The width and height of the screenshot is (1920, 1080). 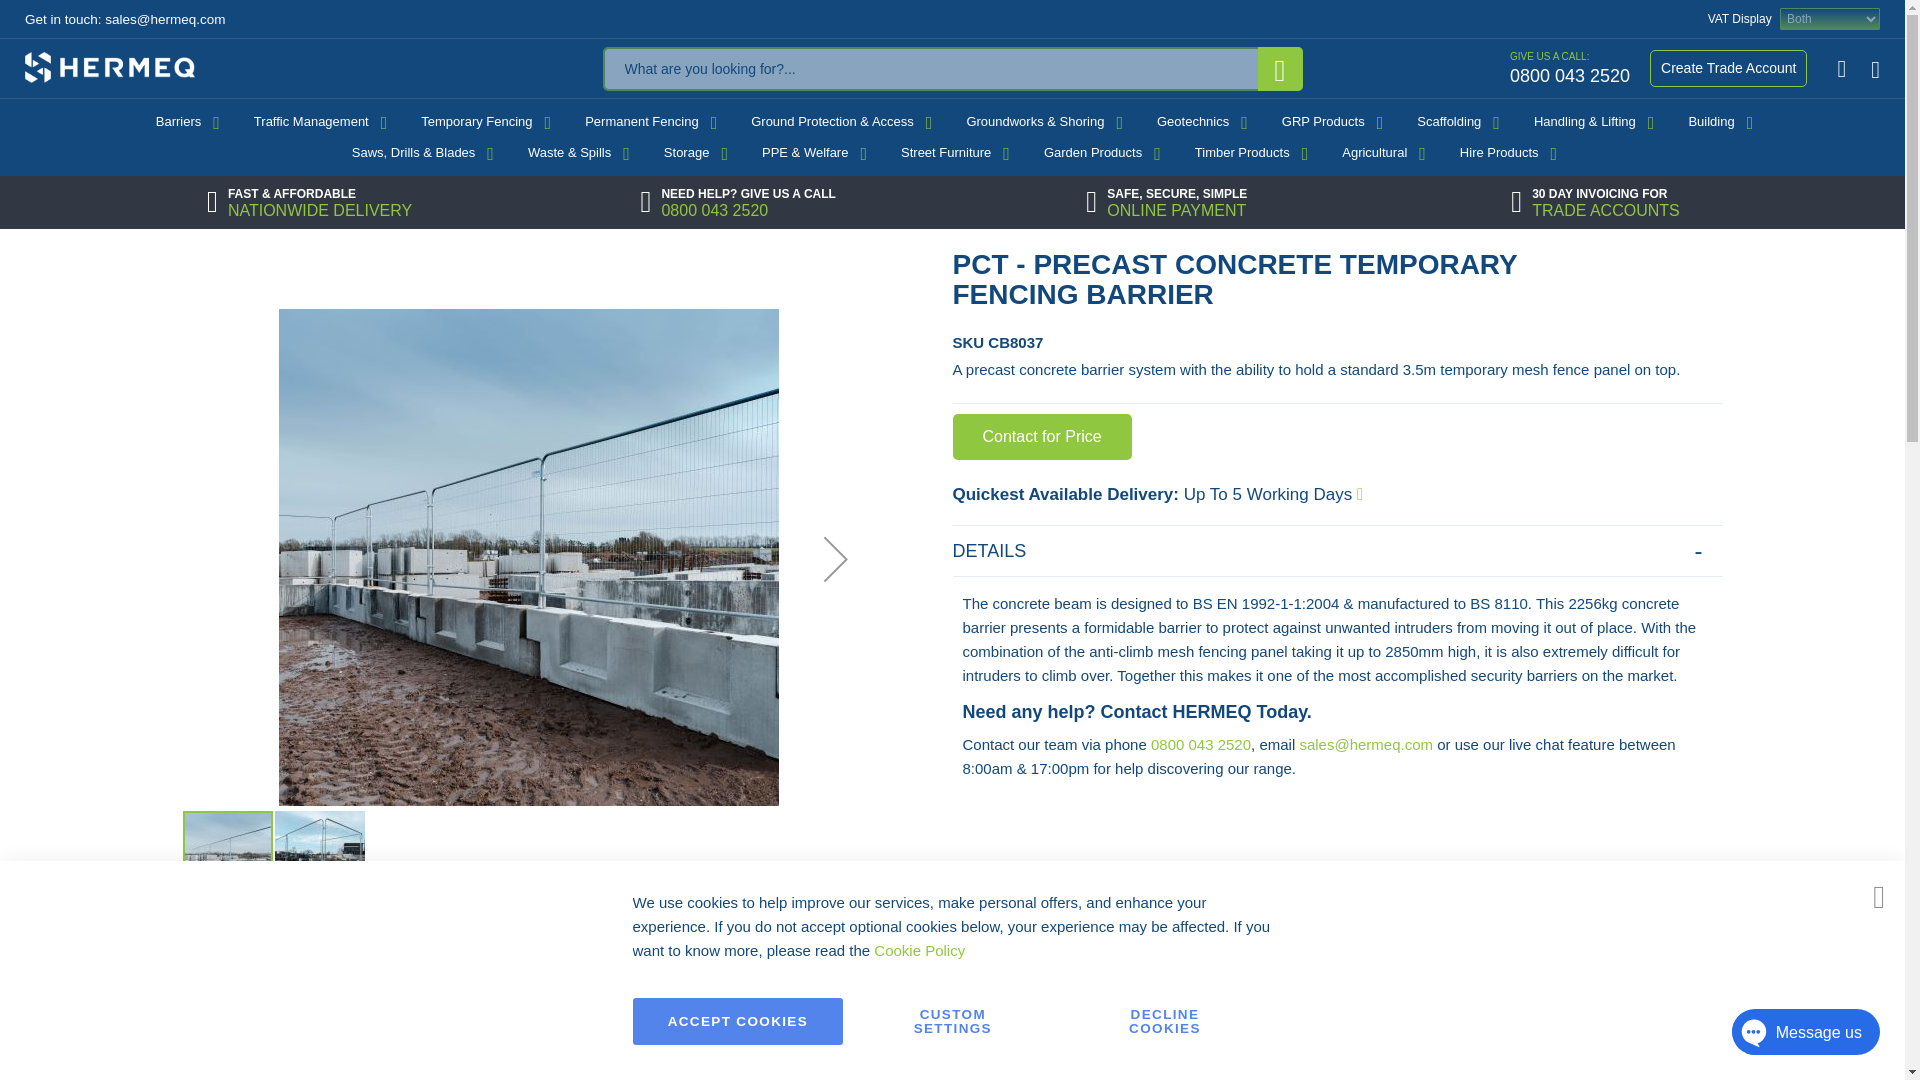 What do you see at coordinates (1728, 68) in the screenshot?
I see `SEARCH` at bounding box center [1728, 68].